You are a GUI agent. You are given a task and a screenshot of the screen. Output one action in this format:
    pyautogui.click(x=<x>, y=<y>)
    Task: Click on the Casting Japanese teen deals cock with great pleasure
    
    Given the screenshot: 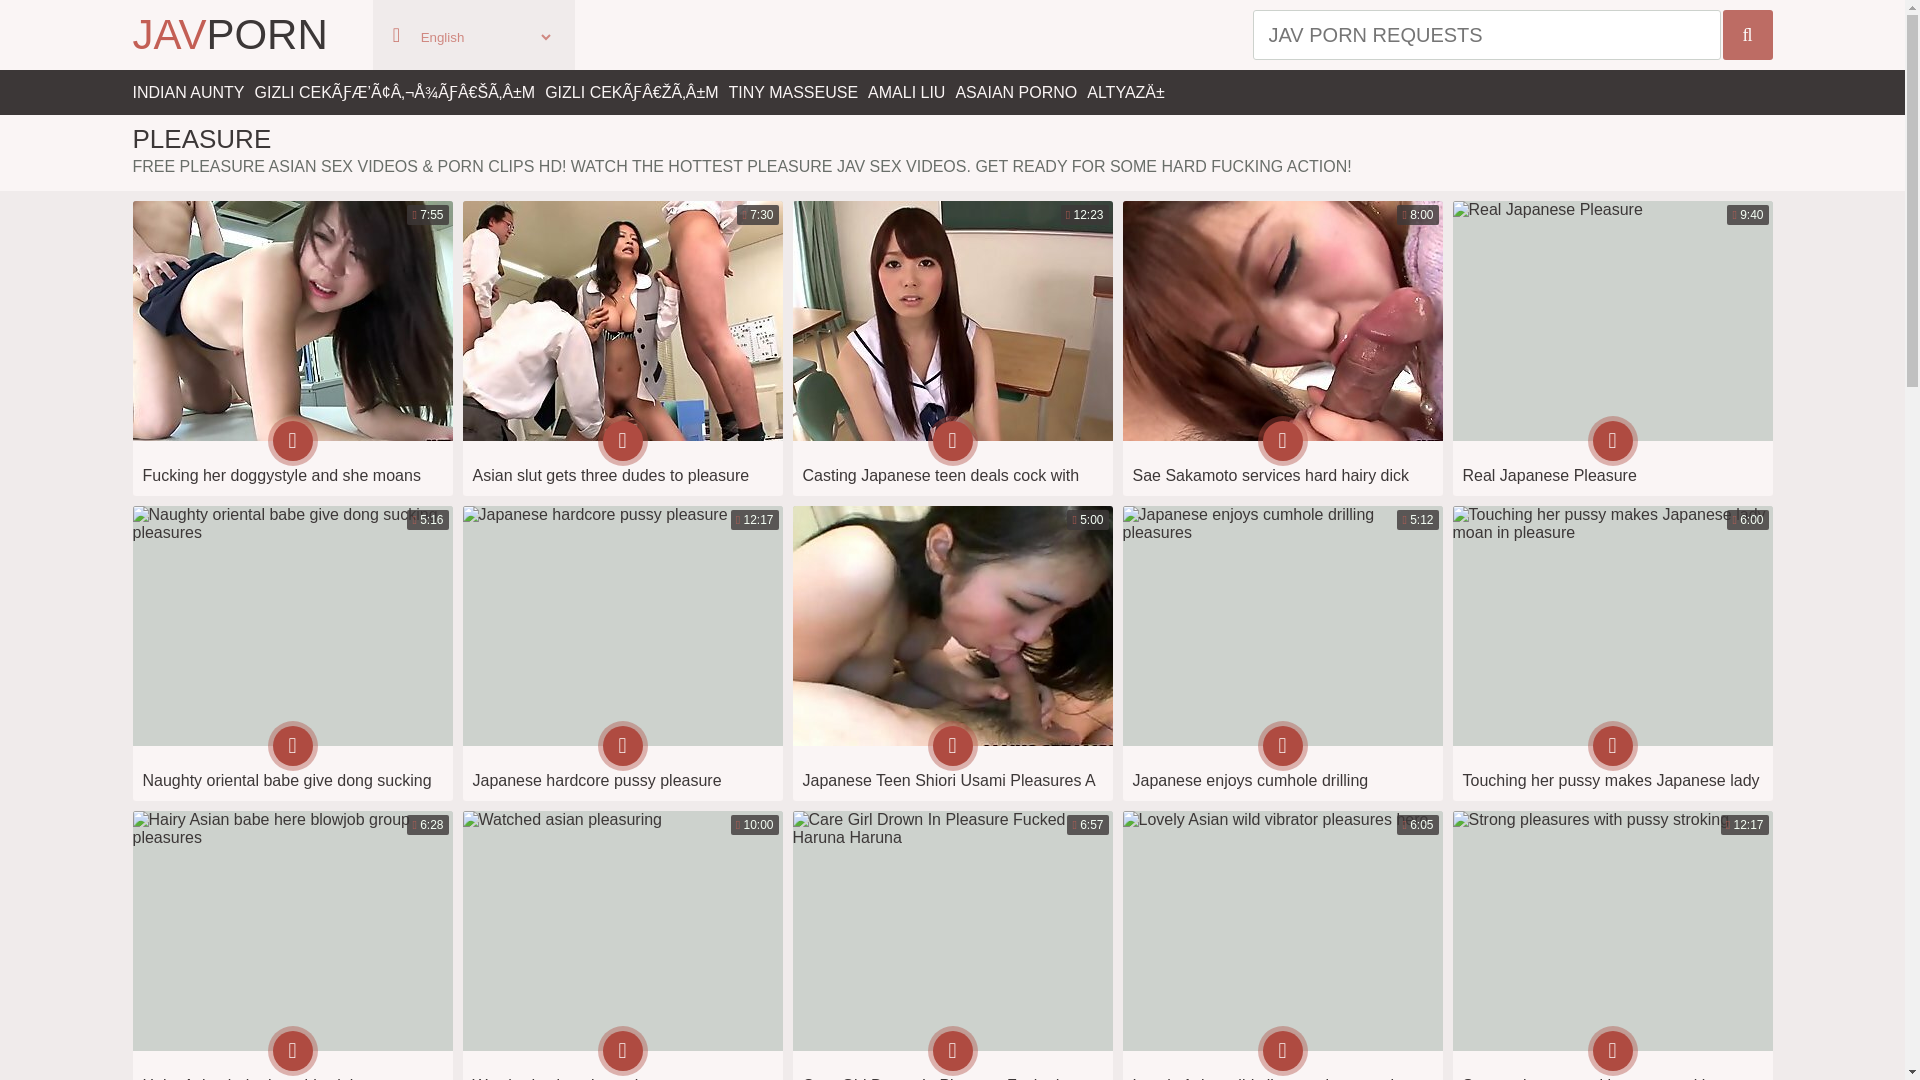 What is the action you would take?
    pyautogui.click(x=1281, y=348)
    